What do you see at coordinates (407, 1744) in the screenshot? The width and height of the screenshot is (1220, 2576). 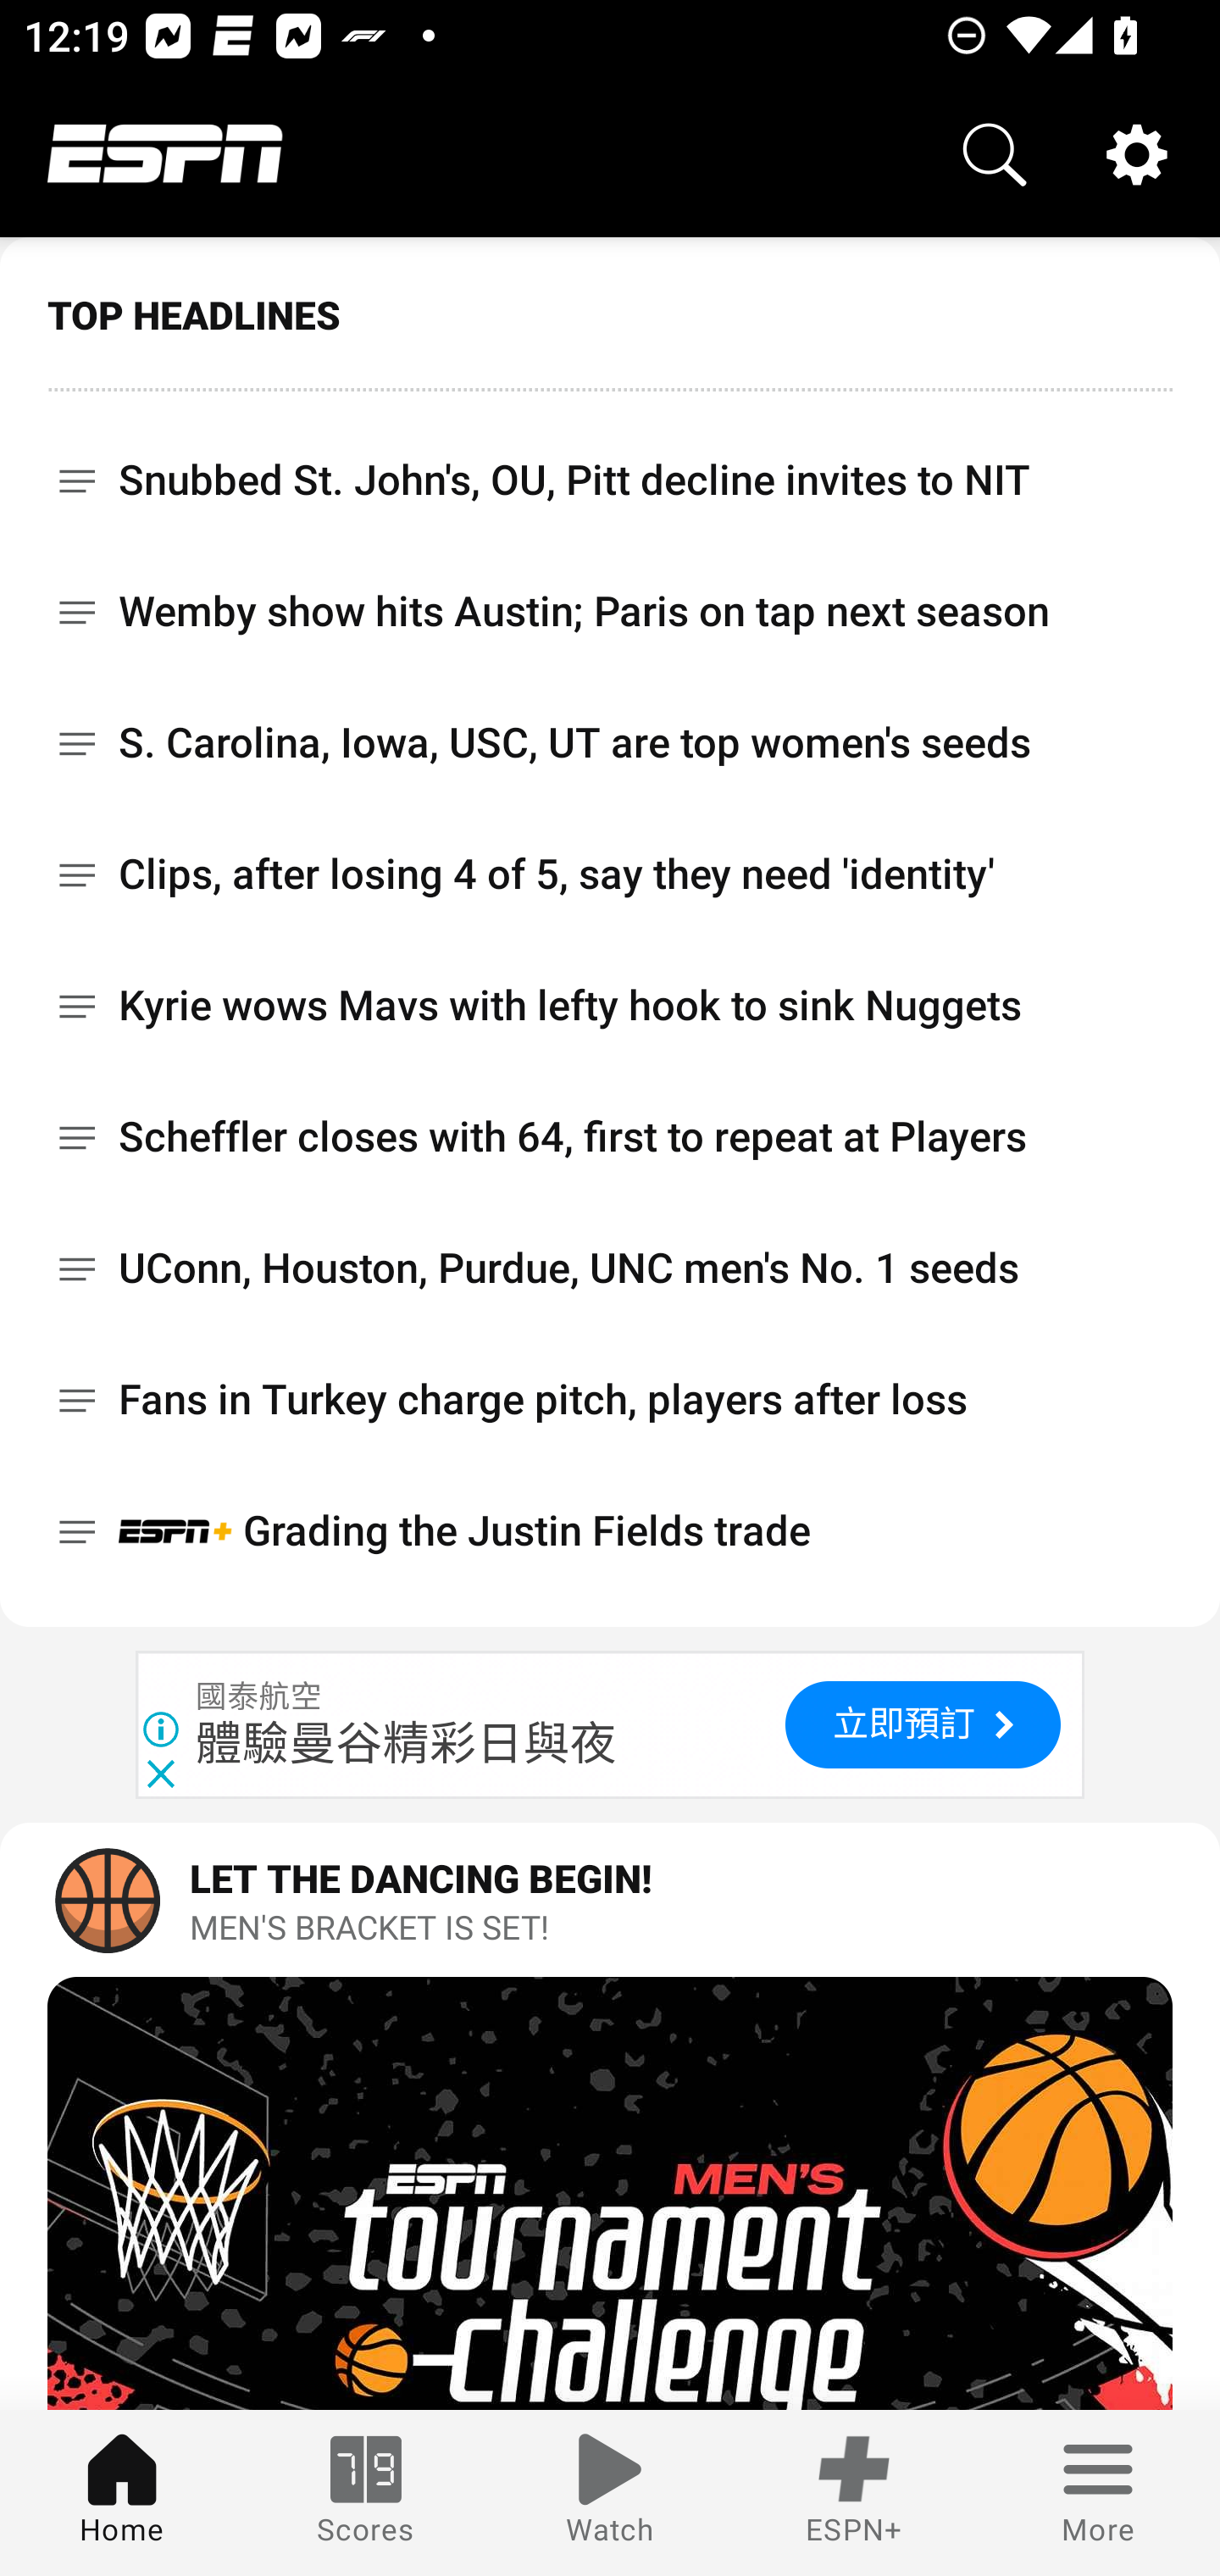 I see `體驗曼谷精彩日與夜` at bounding box center [407, 1744].